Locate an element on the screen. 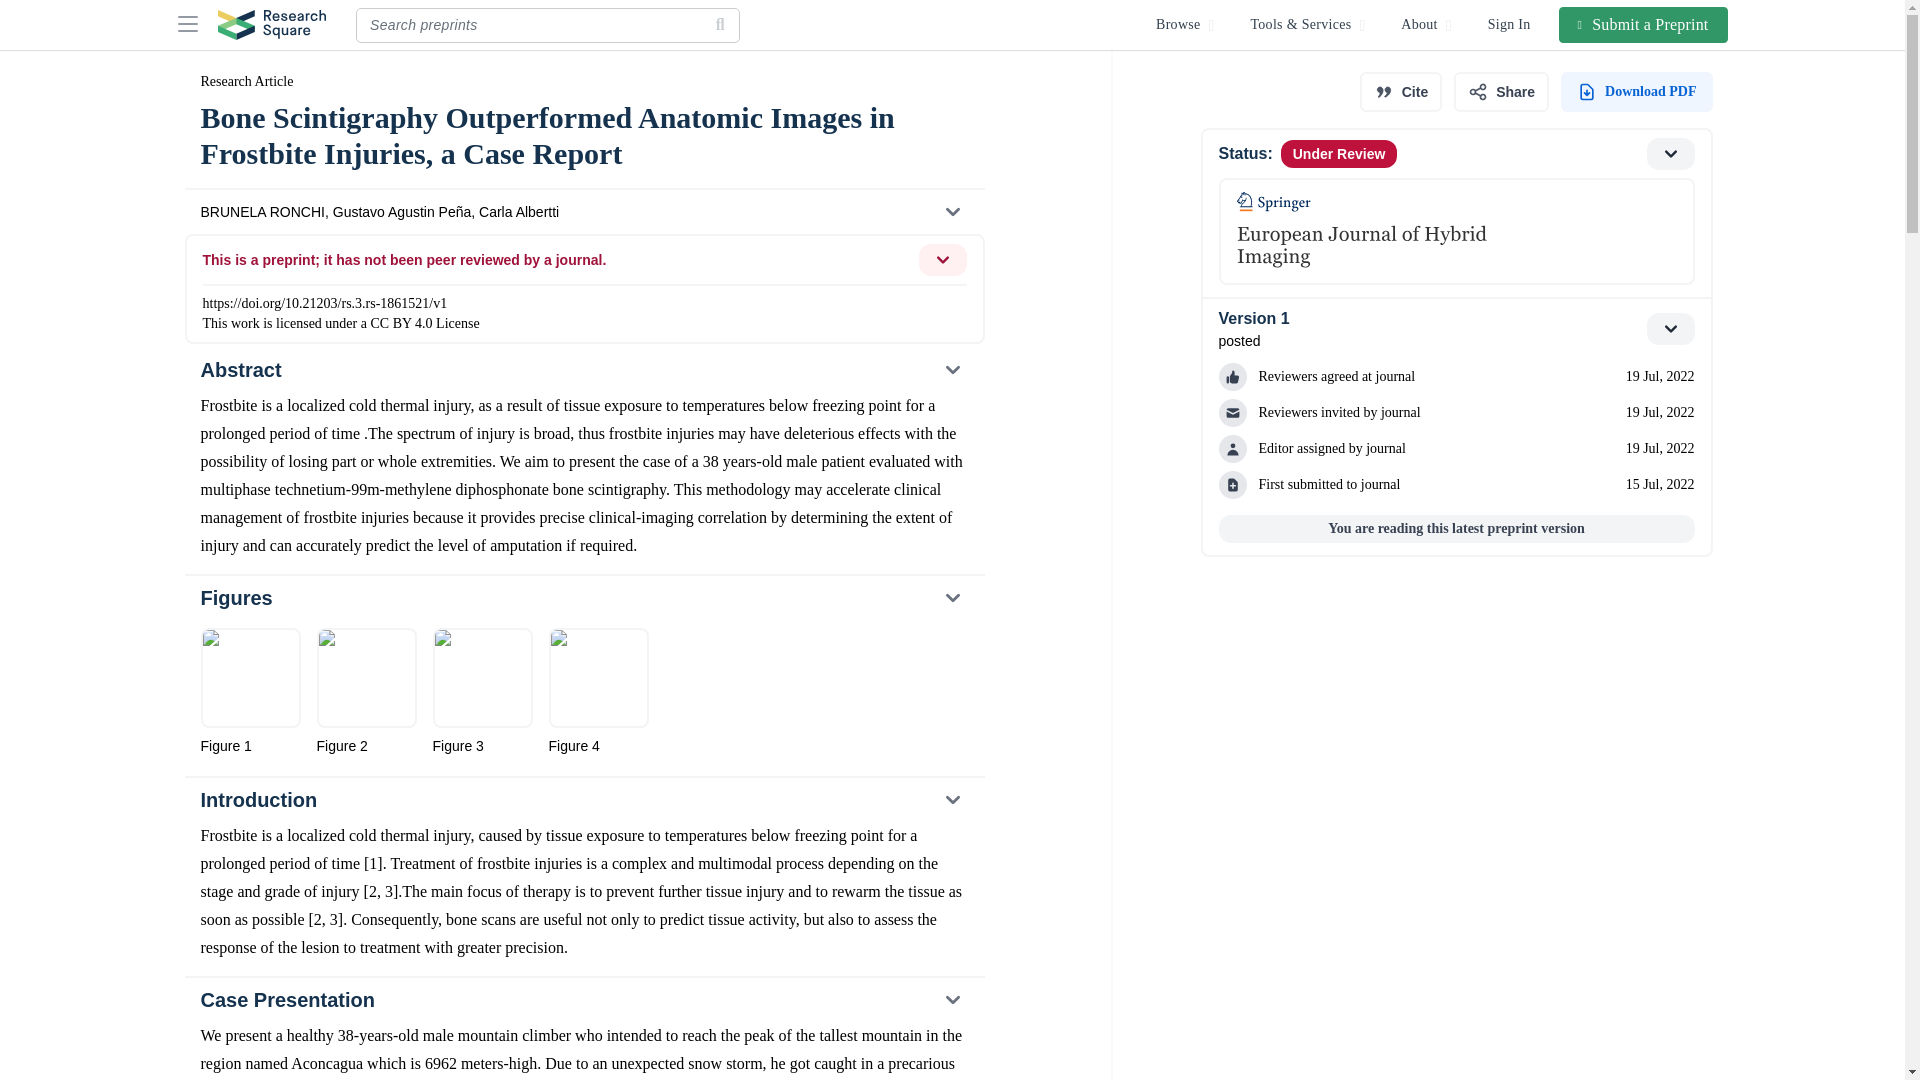 Image resolution: width=1920 pixels, height=1080 pixels. Sign In is located at coordinates (1510, 24).